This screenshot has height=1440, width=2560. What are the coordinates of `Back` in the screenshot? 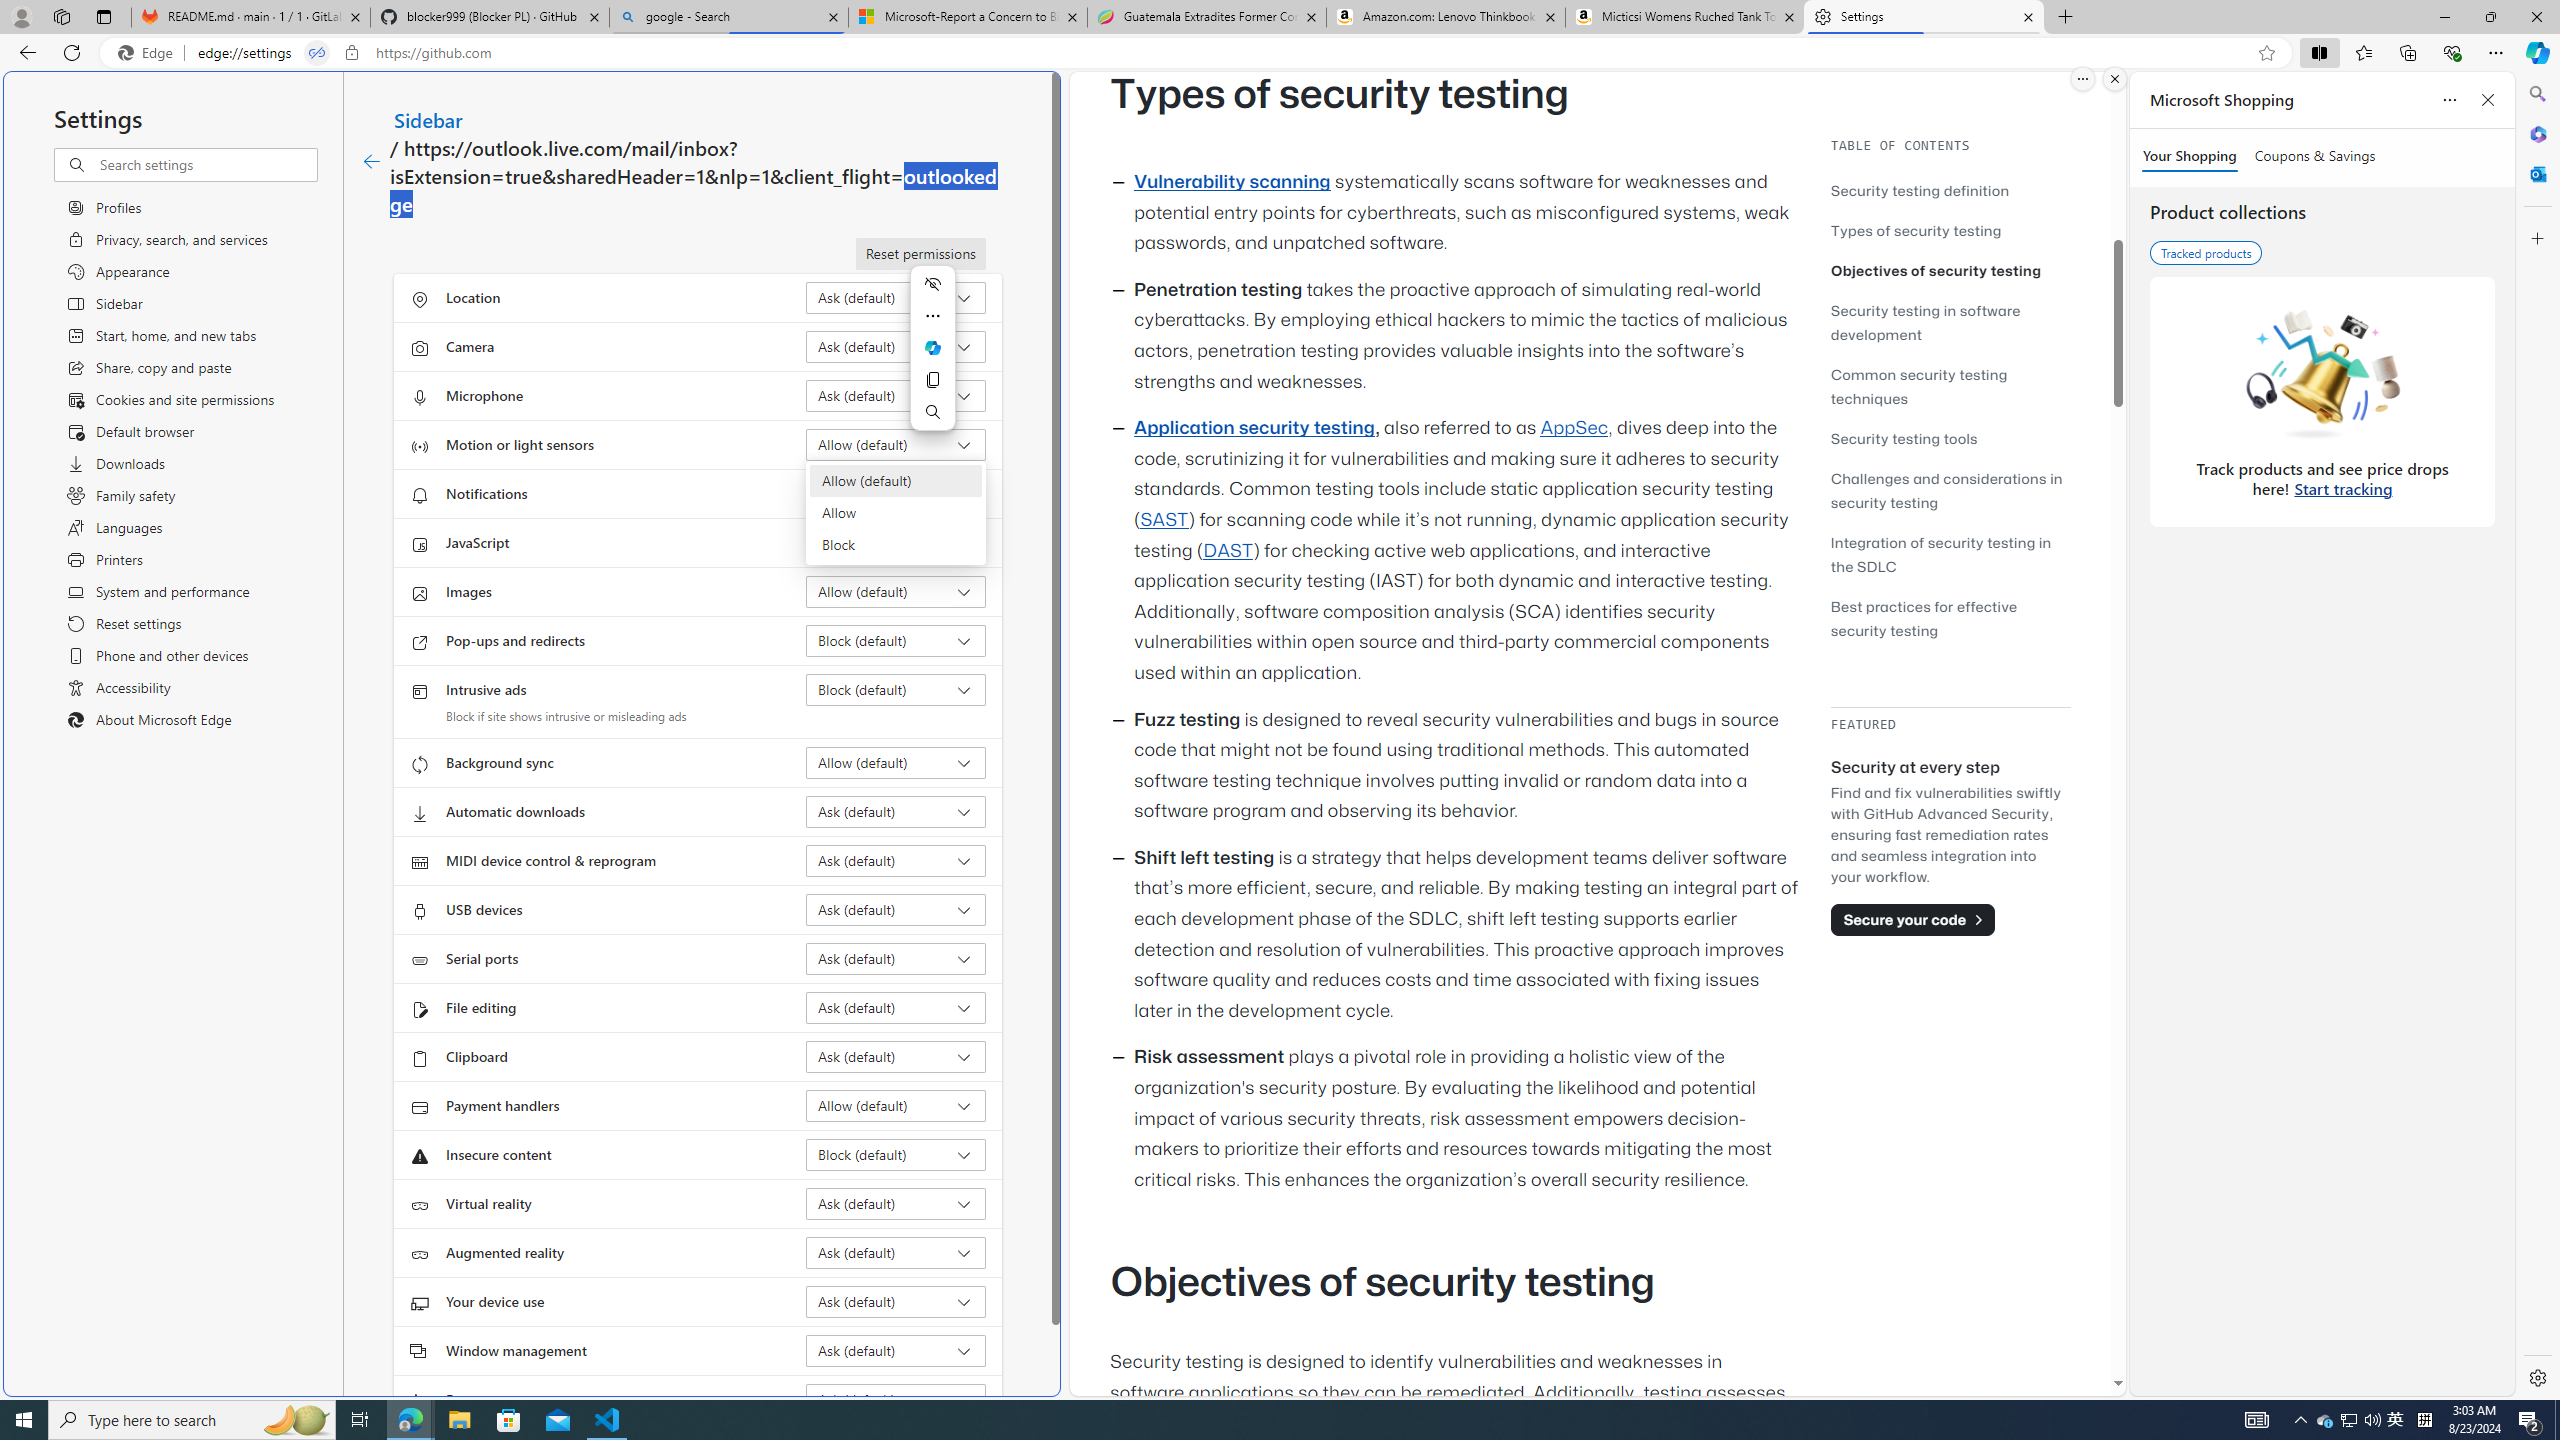 It's located at (24, 52).